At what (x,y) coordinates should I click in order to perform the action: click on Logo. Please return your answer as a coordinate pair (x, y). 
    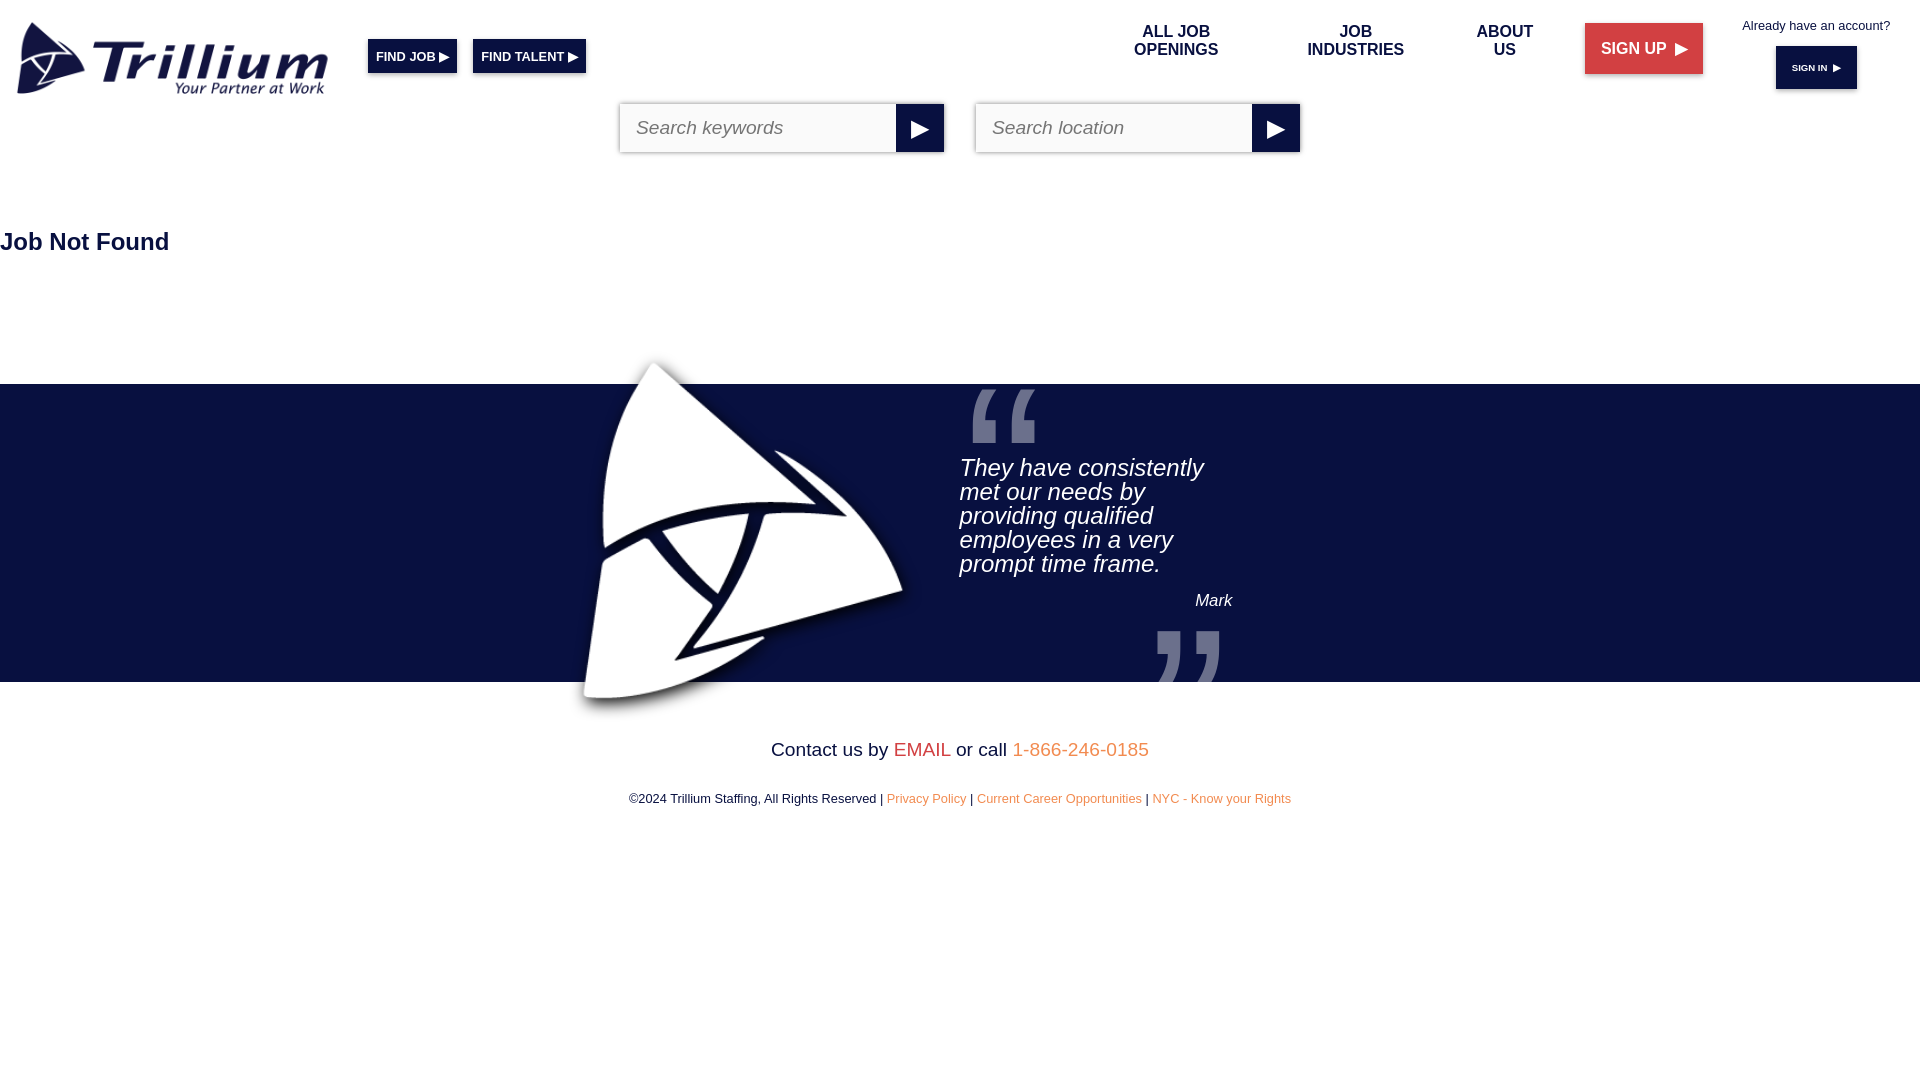
    Looking at the image, I should click on (702, 488).